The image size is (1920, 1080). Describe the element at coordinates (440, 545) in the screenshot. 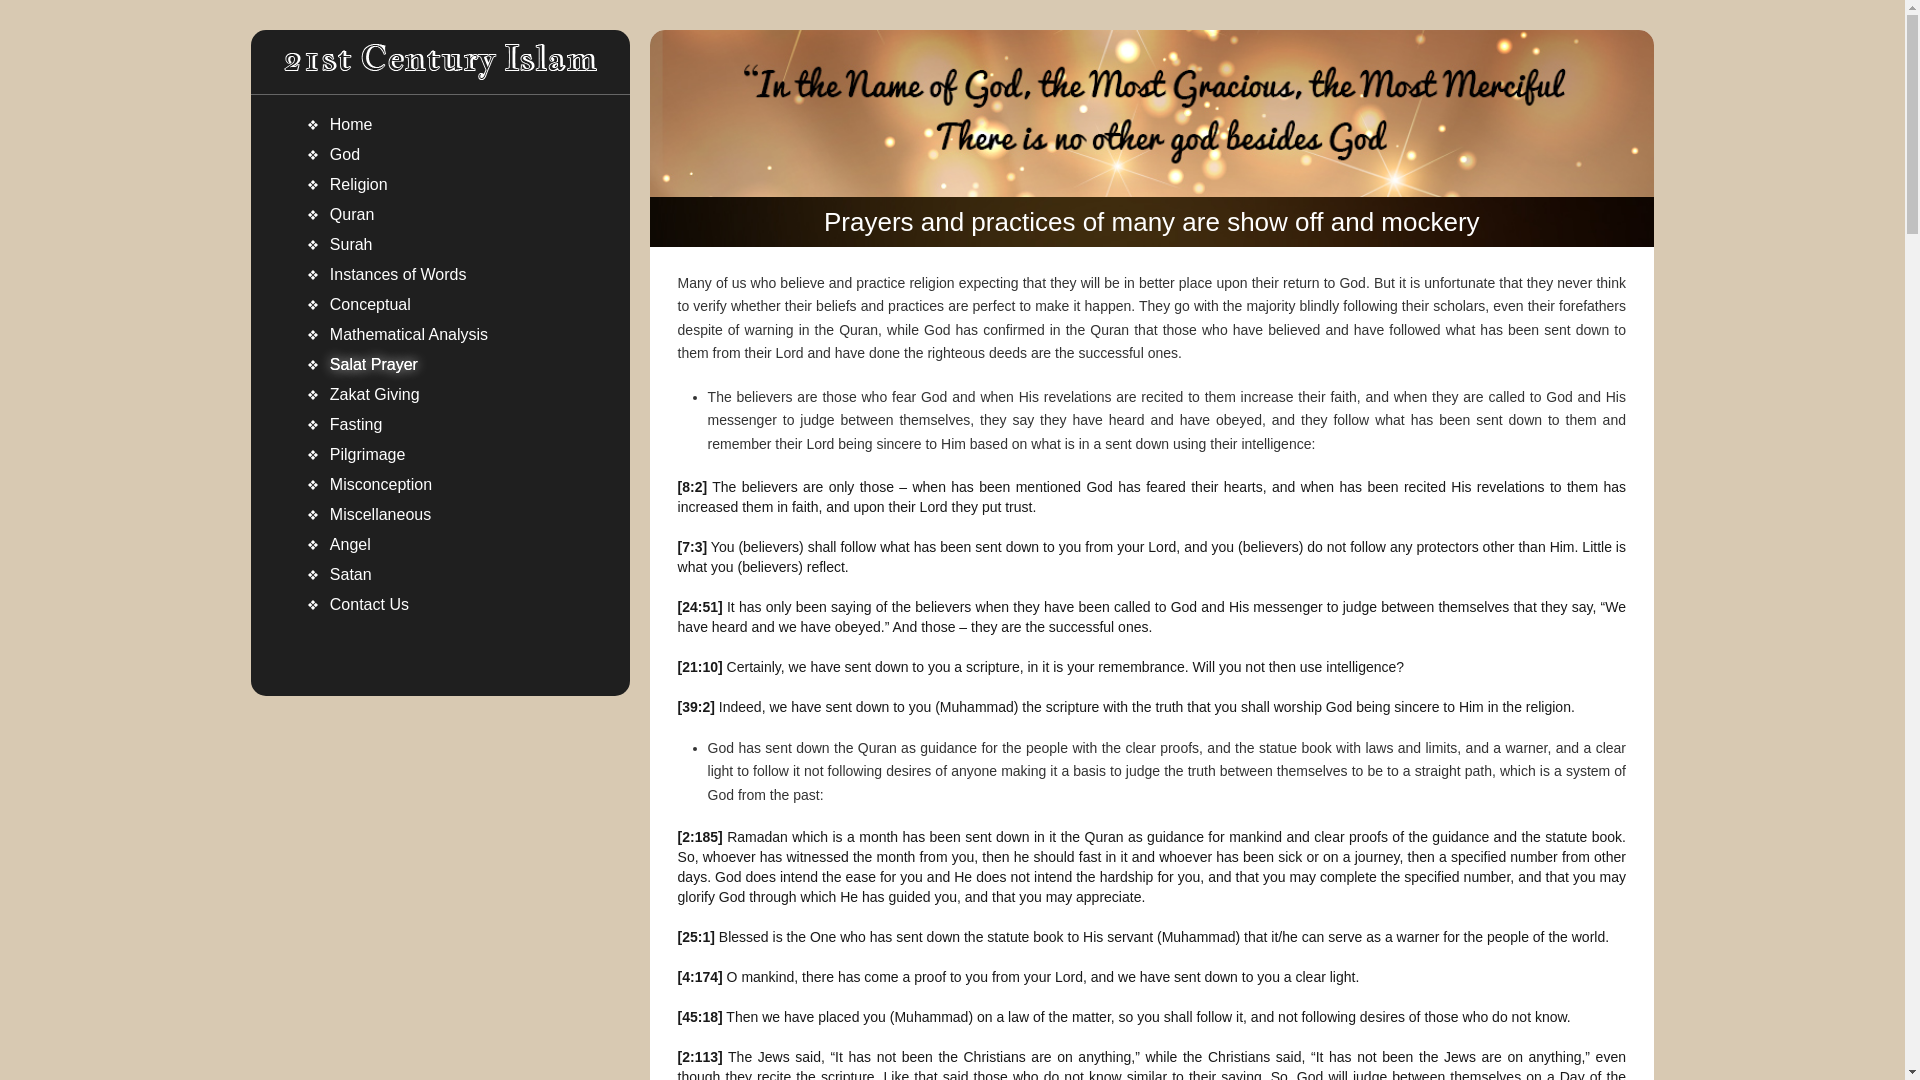

I see `Angel` at that location.